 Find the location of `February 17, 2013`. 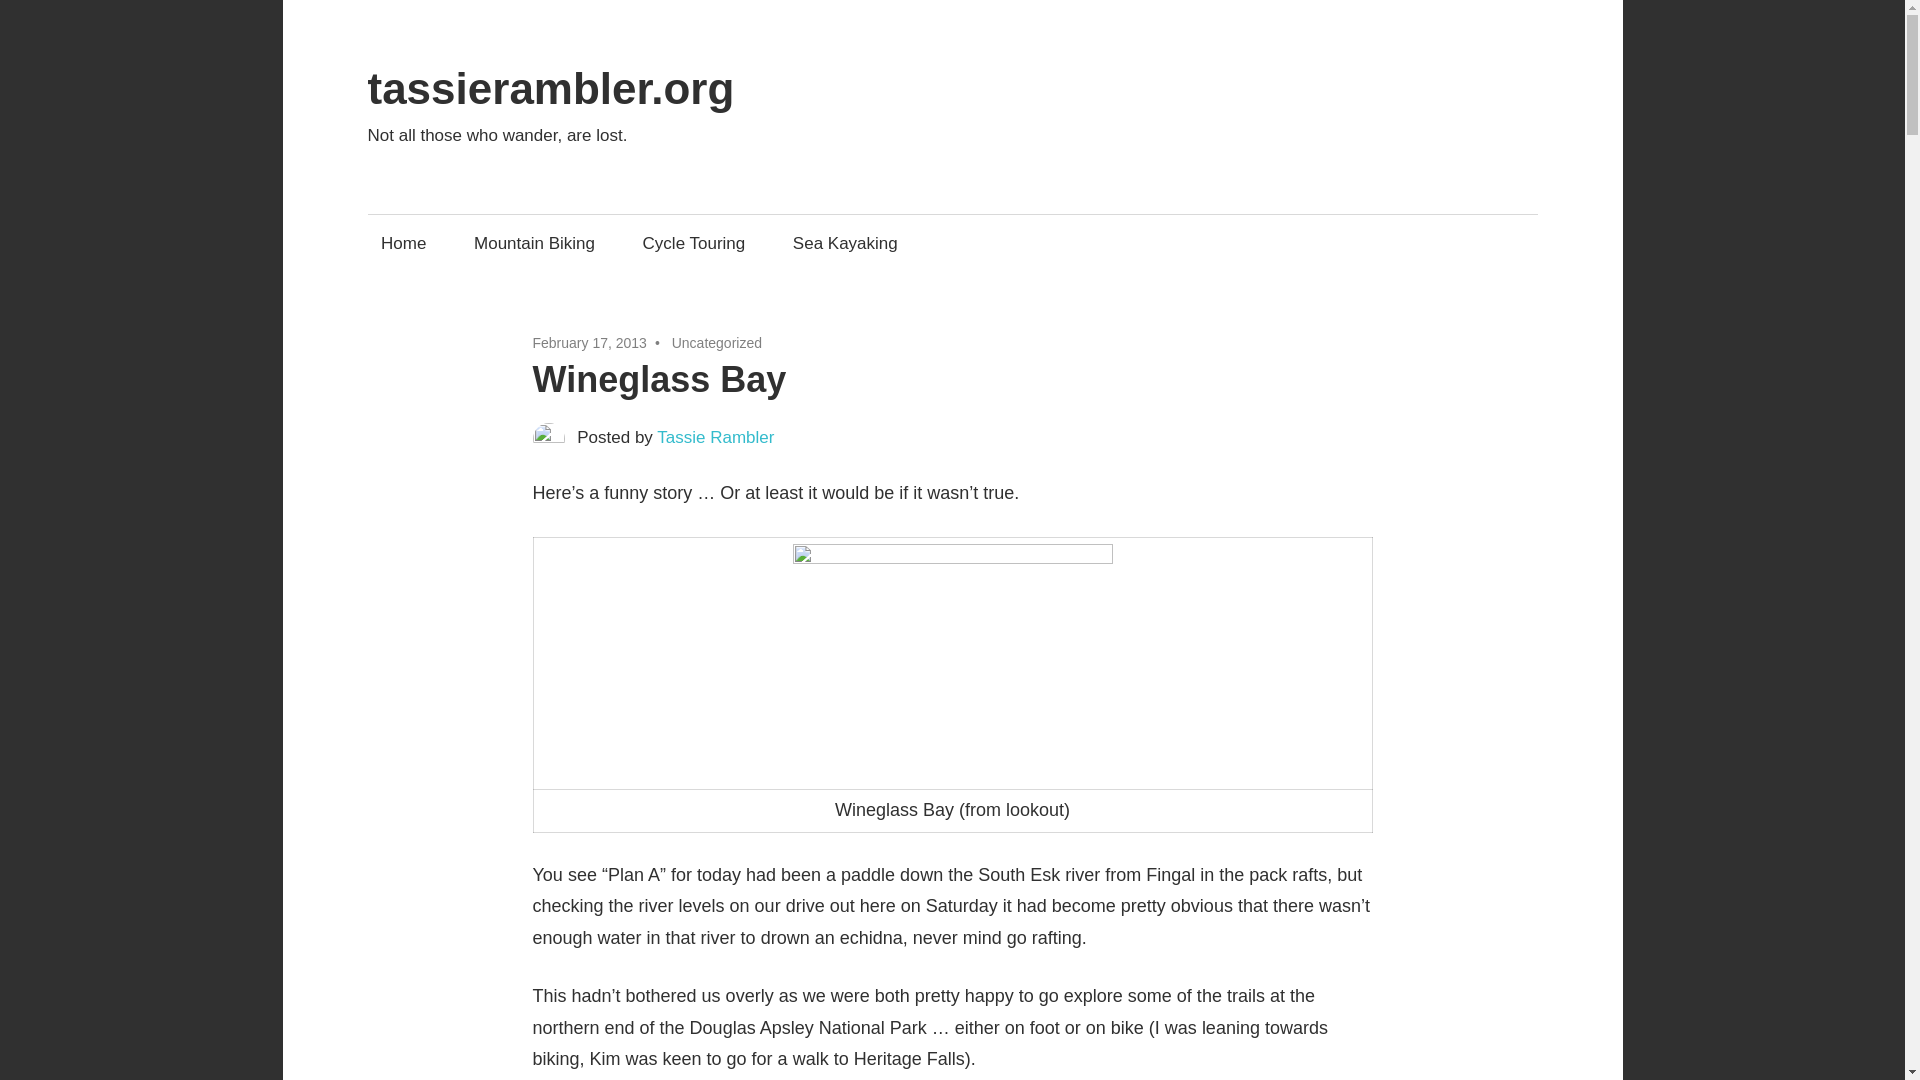

February 17, 2013 is located at coordinates (588, 342).